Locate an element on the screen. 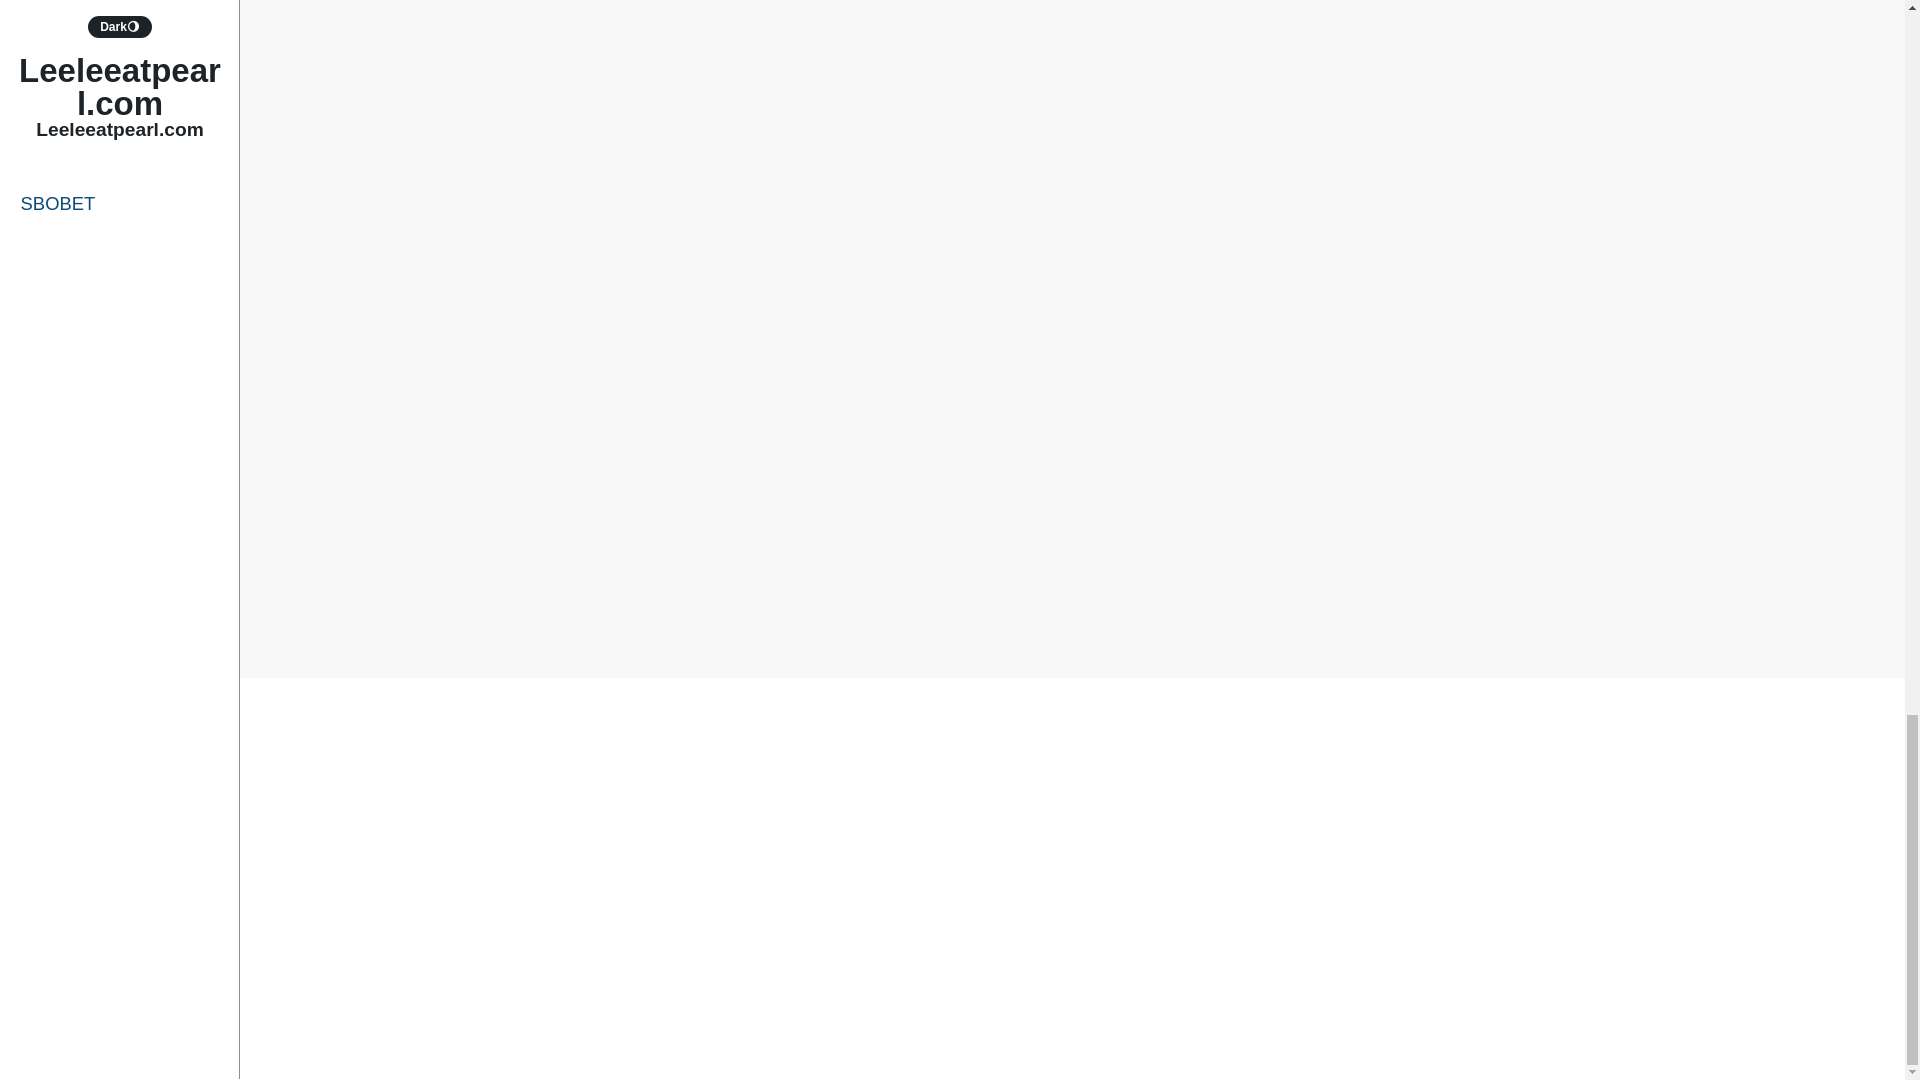 The height and width of the screenshot is (1080, 1920). keluaran sdy hari ini is located at coordinates (1056, 569).